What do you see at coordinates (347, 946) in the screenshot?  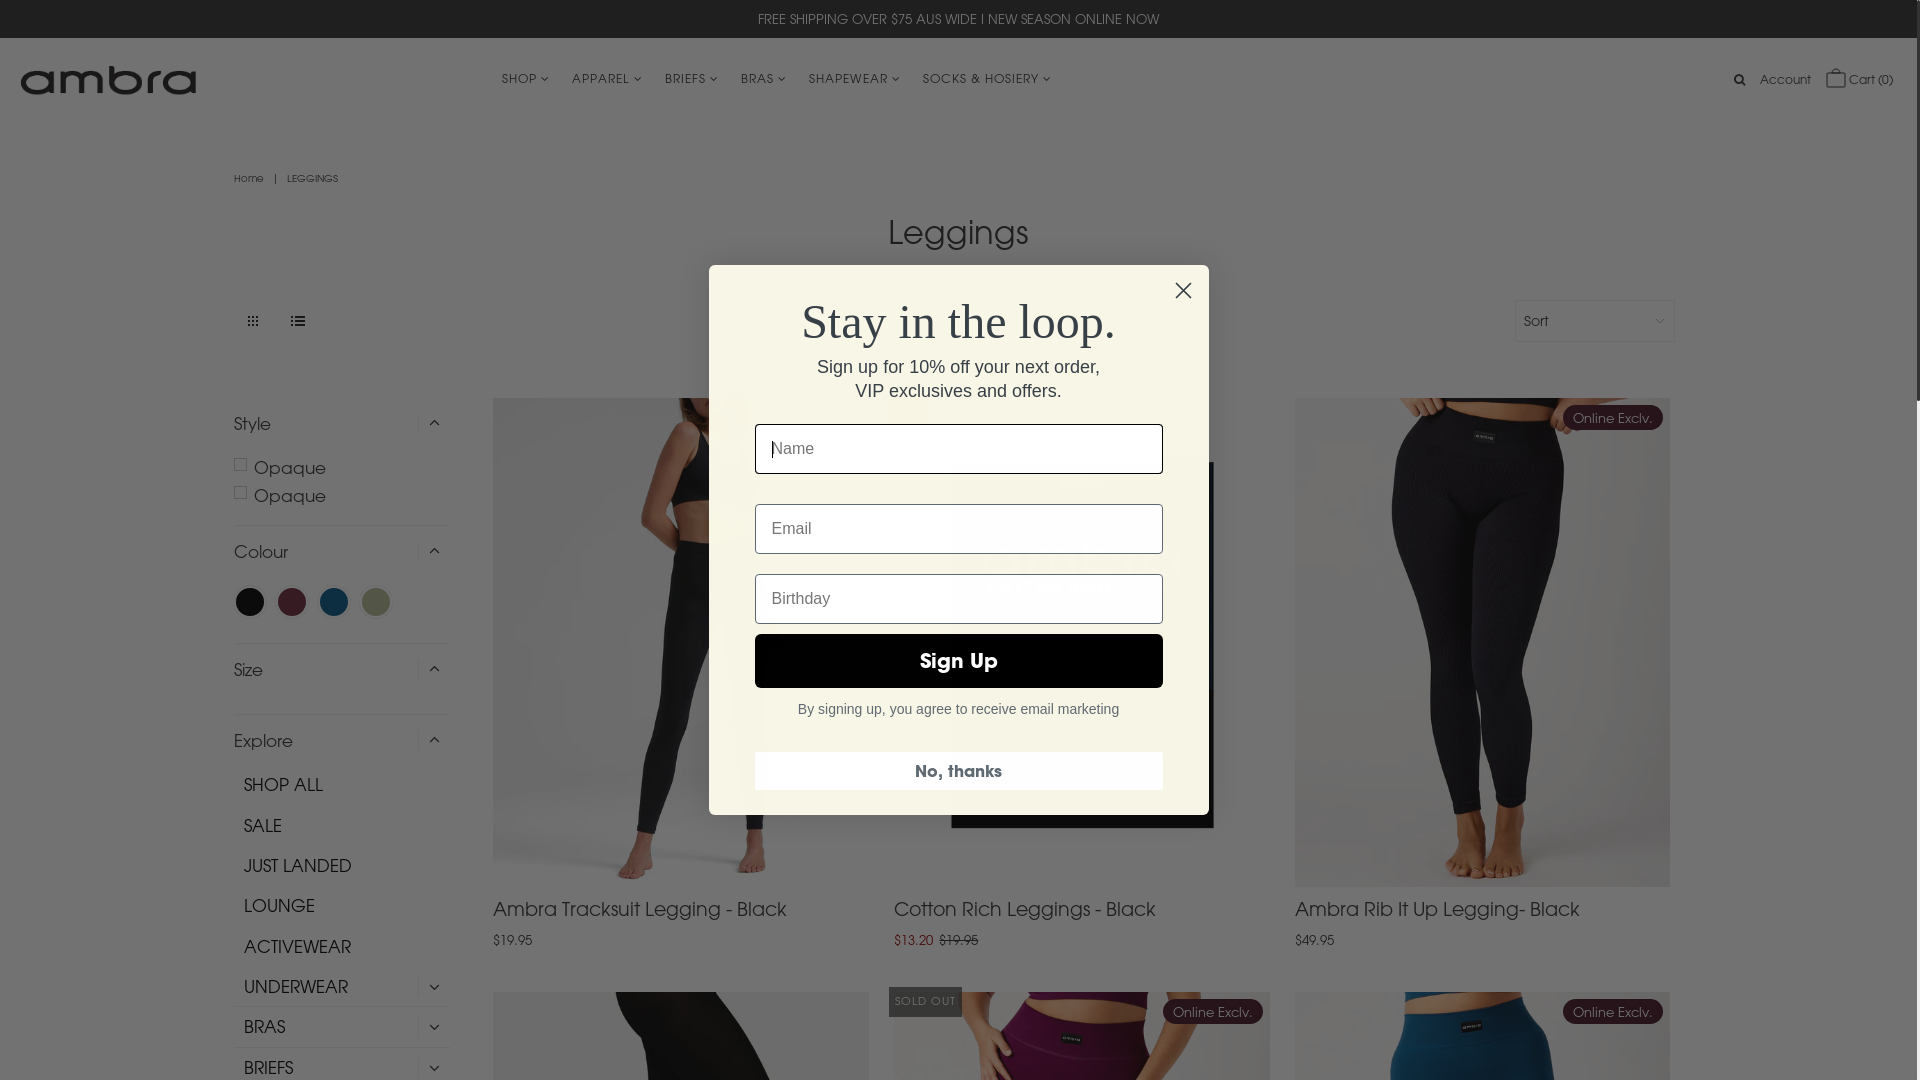 I see `ACTIVEWEAR` at bounding box center [347, 946].